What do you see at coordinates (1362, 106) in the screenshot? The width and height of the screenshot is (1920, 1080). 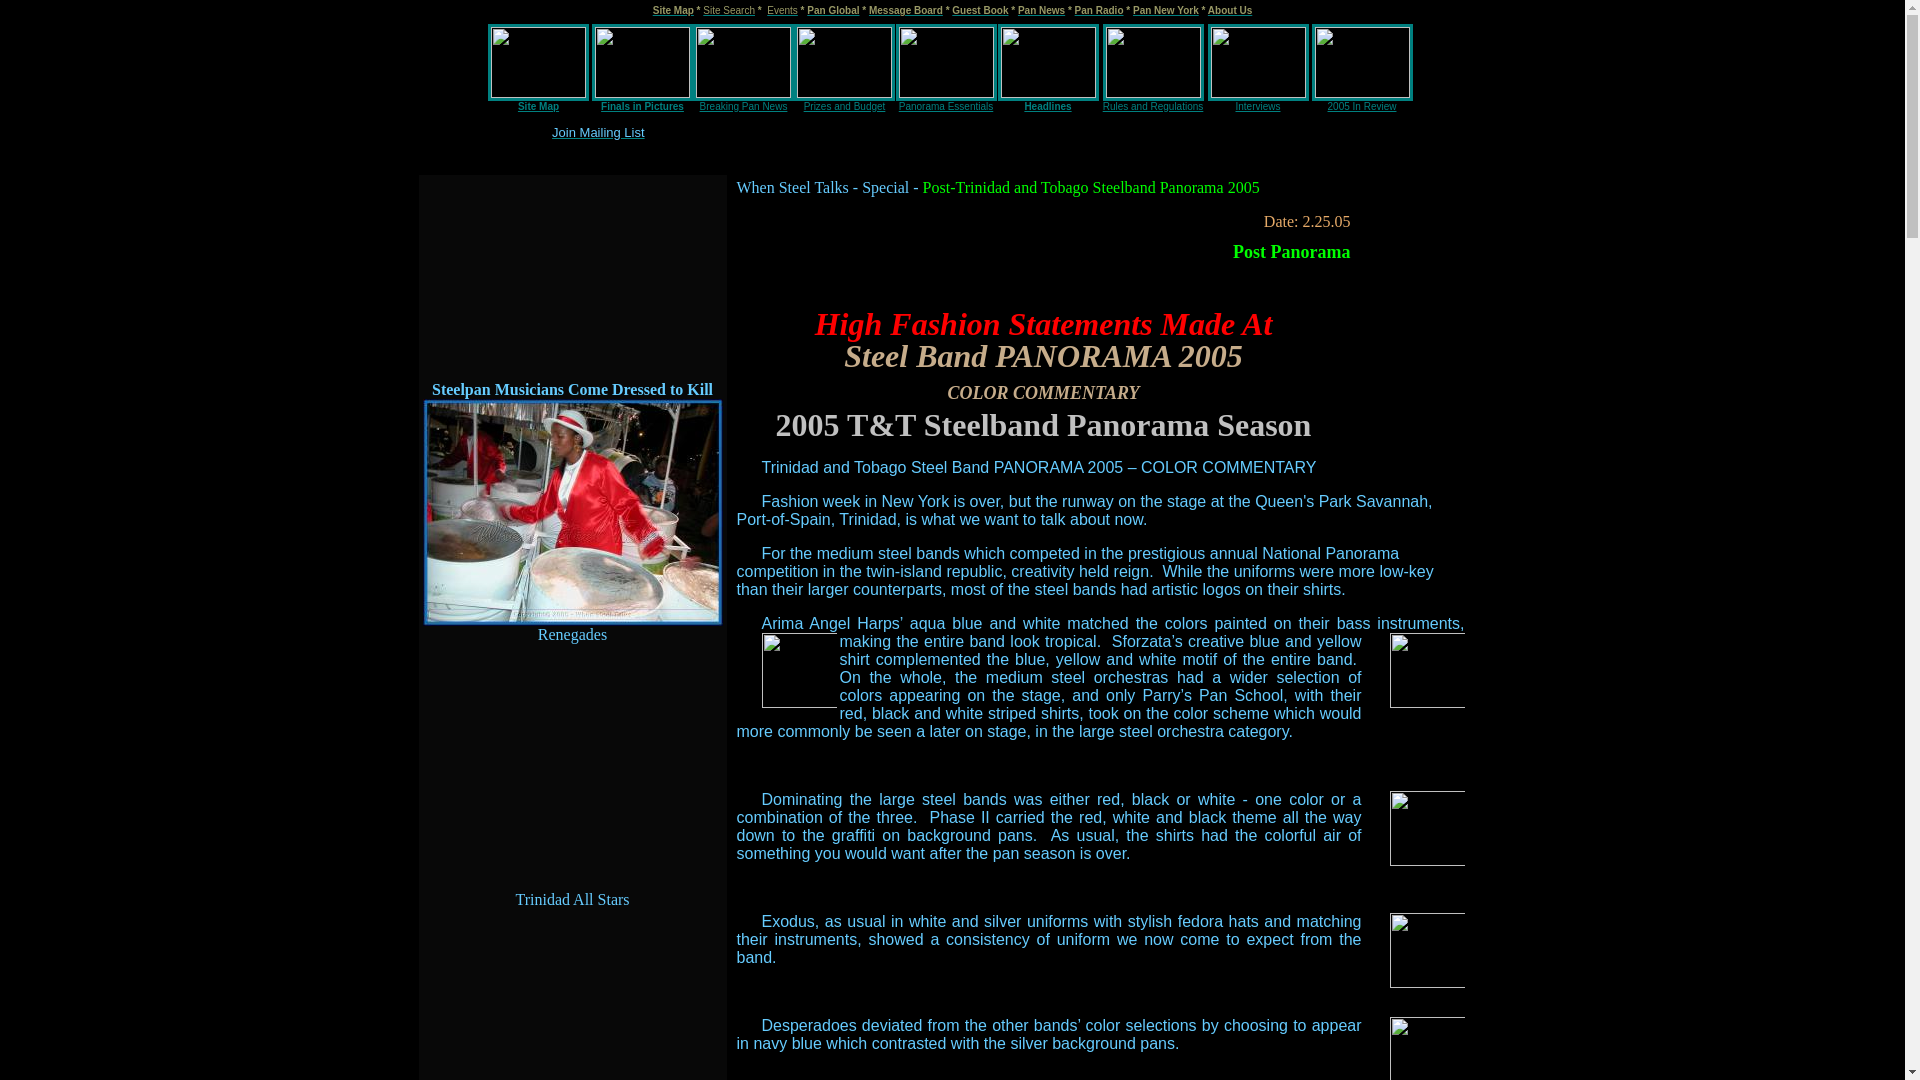 I see `2005 In Review` at bounding box center [1362, 106].